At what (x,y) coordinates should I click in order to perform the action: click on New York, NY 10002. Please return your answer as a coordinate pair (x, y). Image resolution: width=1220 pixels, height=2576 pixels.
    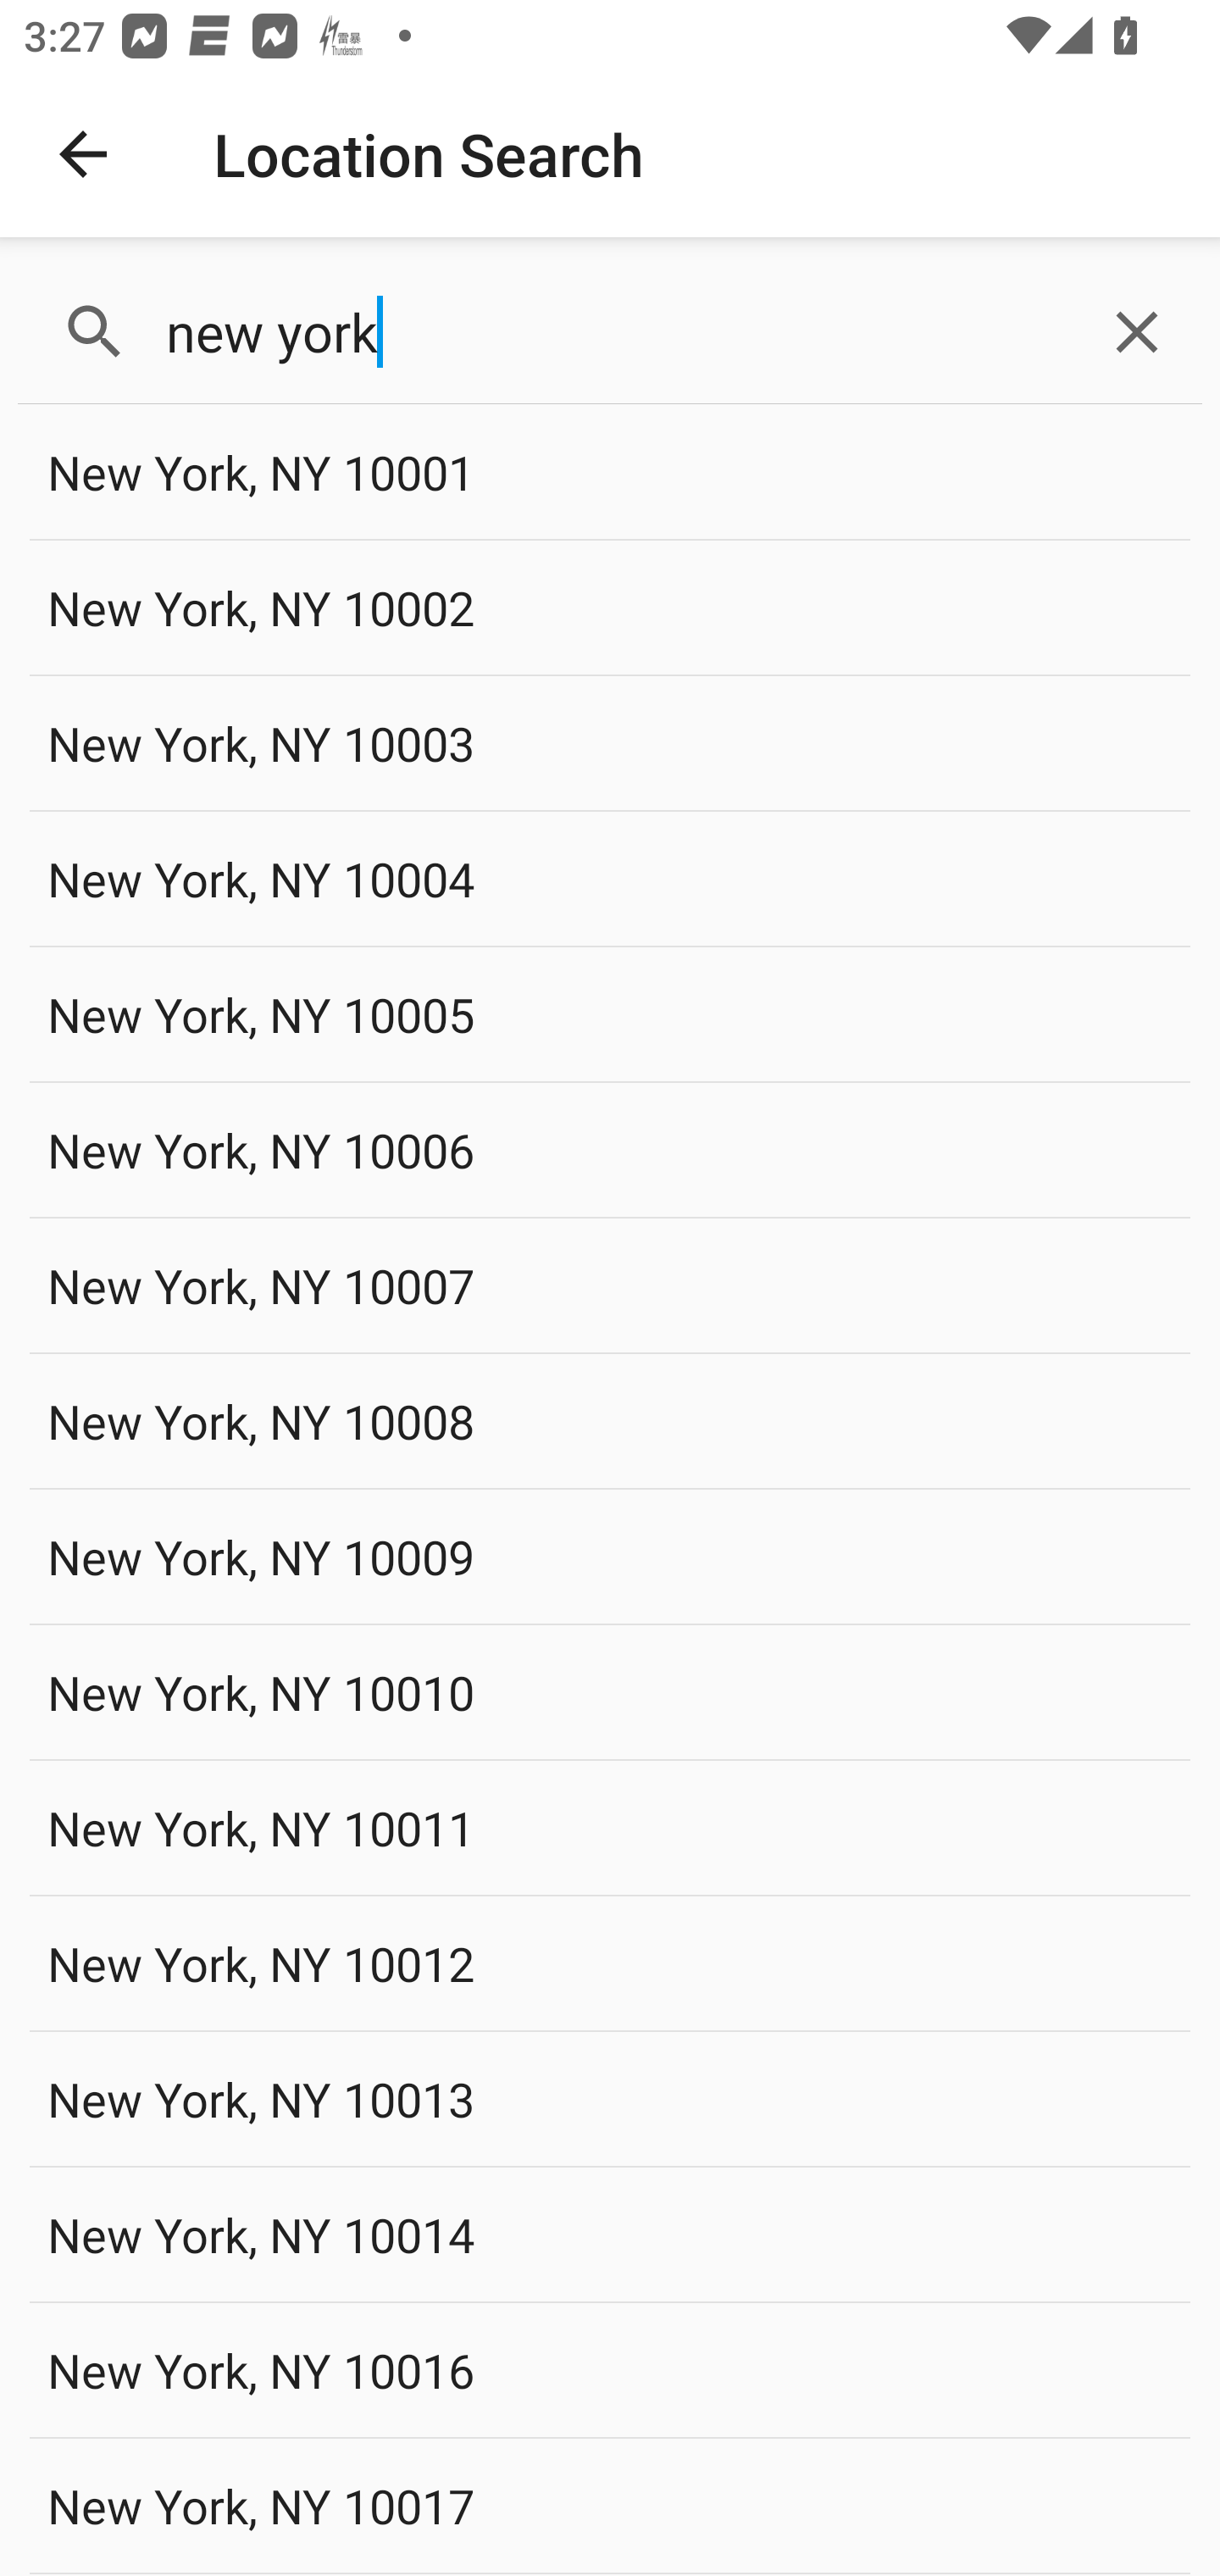
    Looking at the image, I should click on (610, 608).